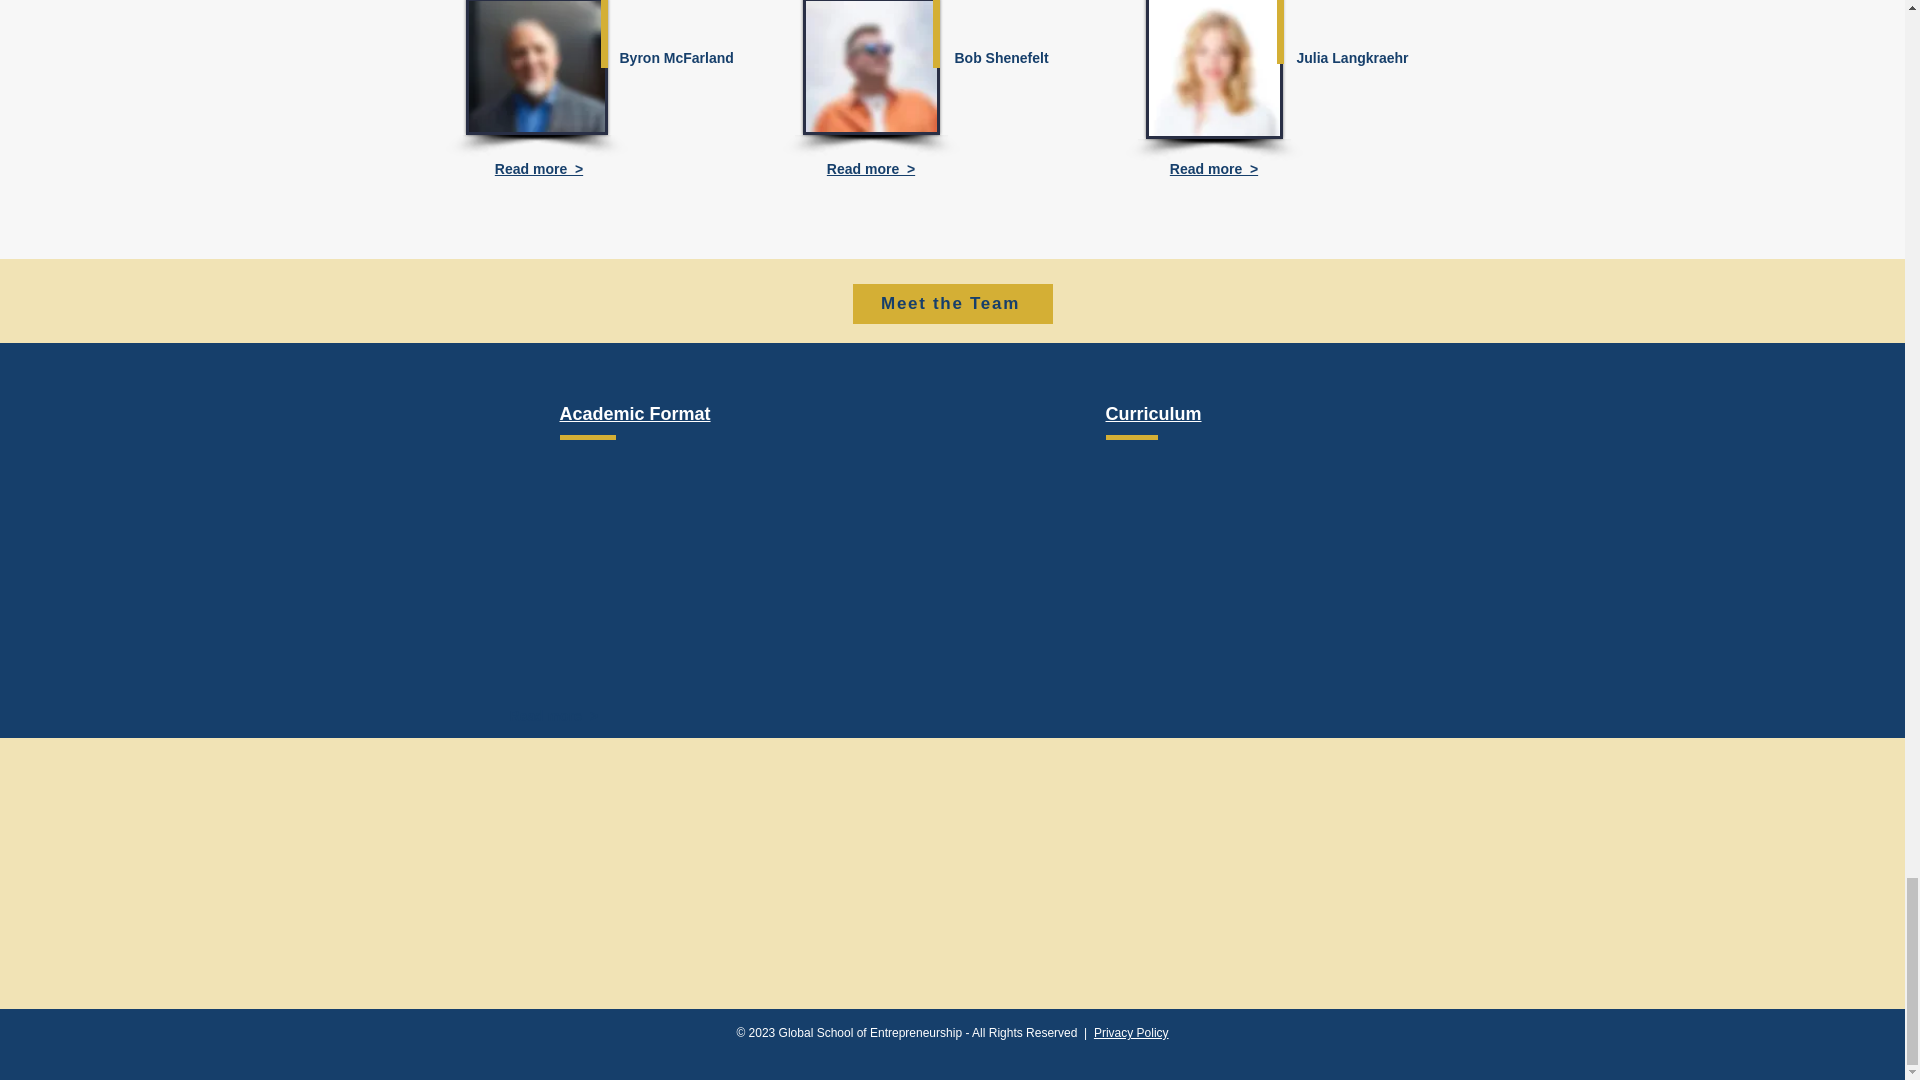  Describe the element at coordinates (1214, 70) in the screenshot. I see `stock-photo-bearded-middle-aged-man-wear` at that location.